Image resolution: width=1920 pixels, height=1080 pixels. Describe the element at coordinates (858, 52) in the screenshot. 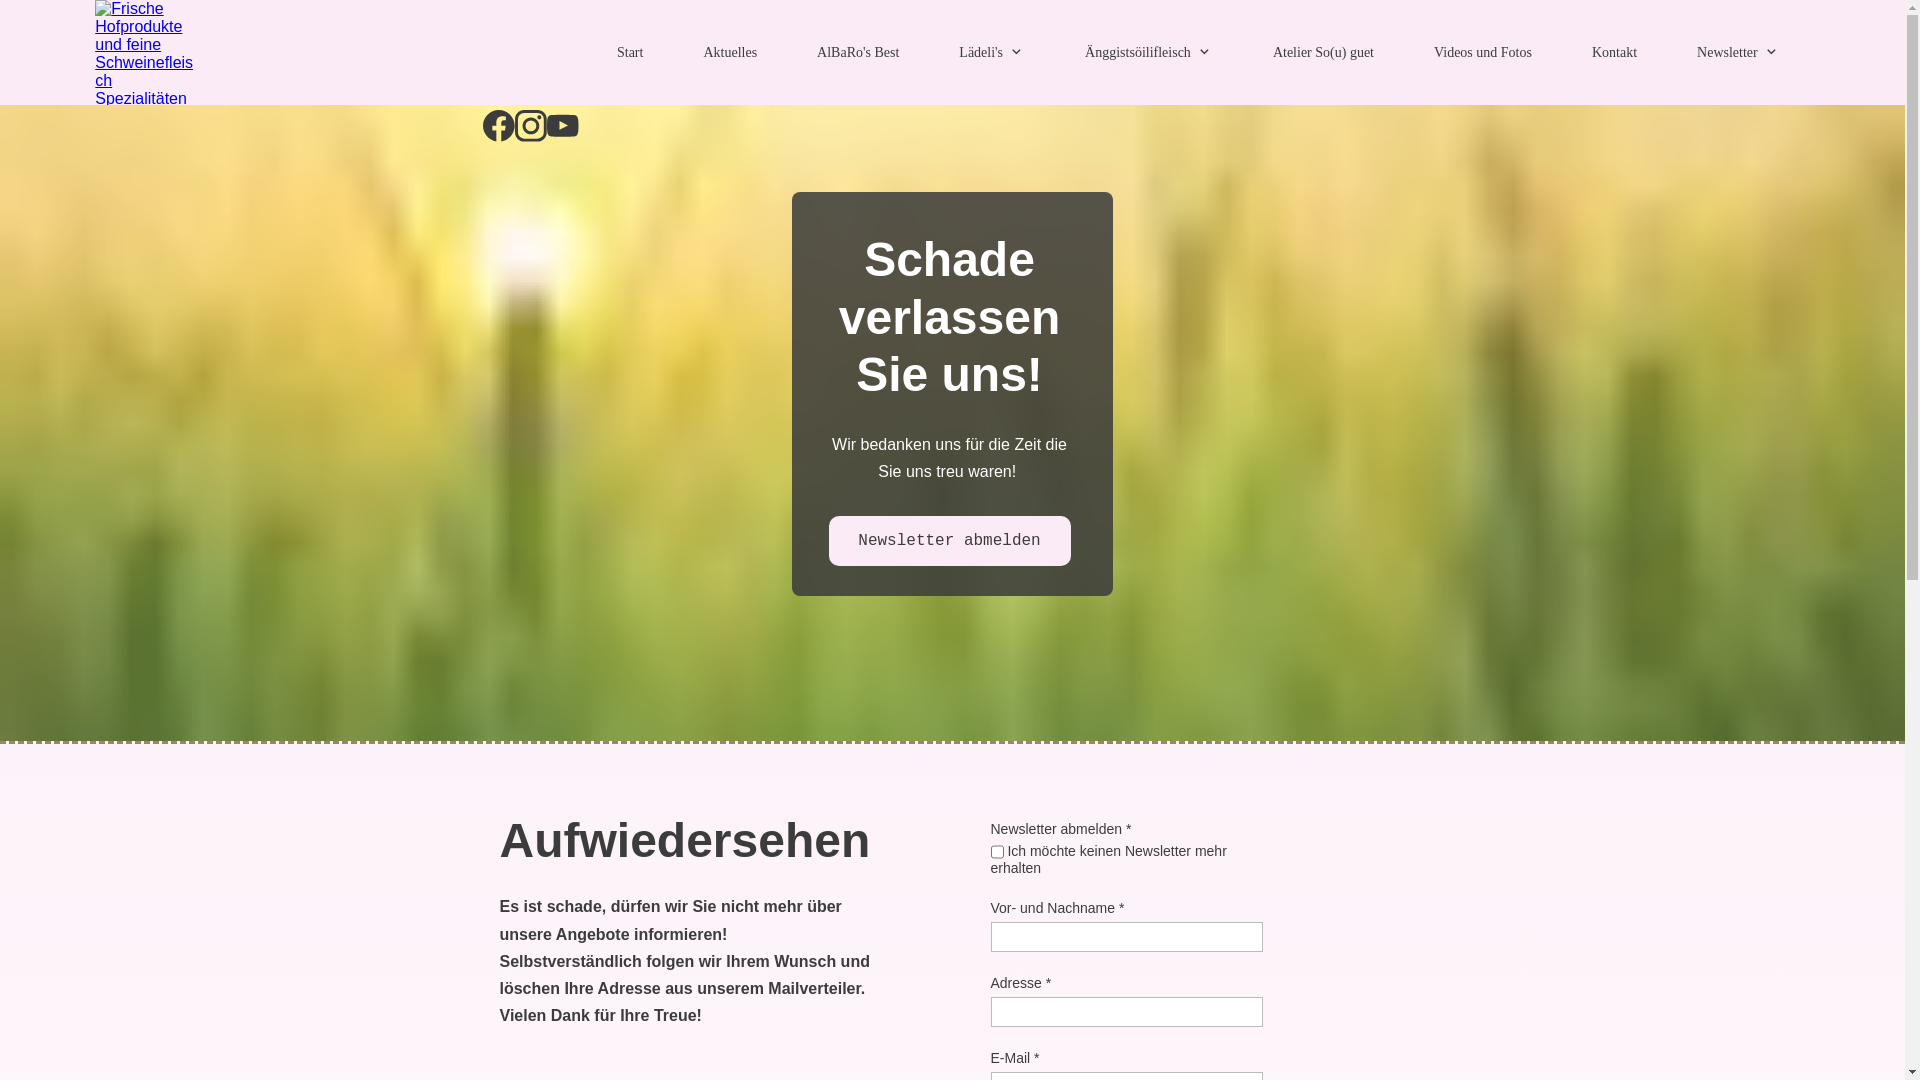

I see `AlBaRo's Best` at that location.